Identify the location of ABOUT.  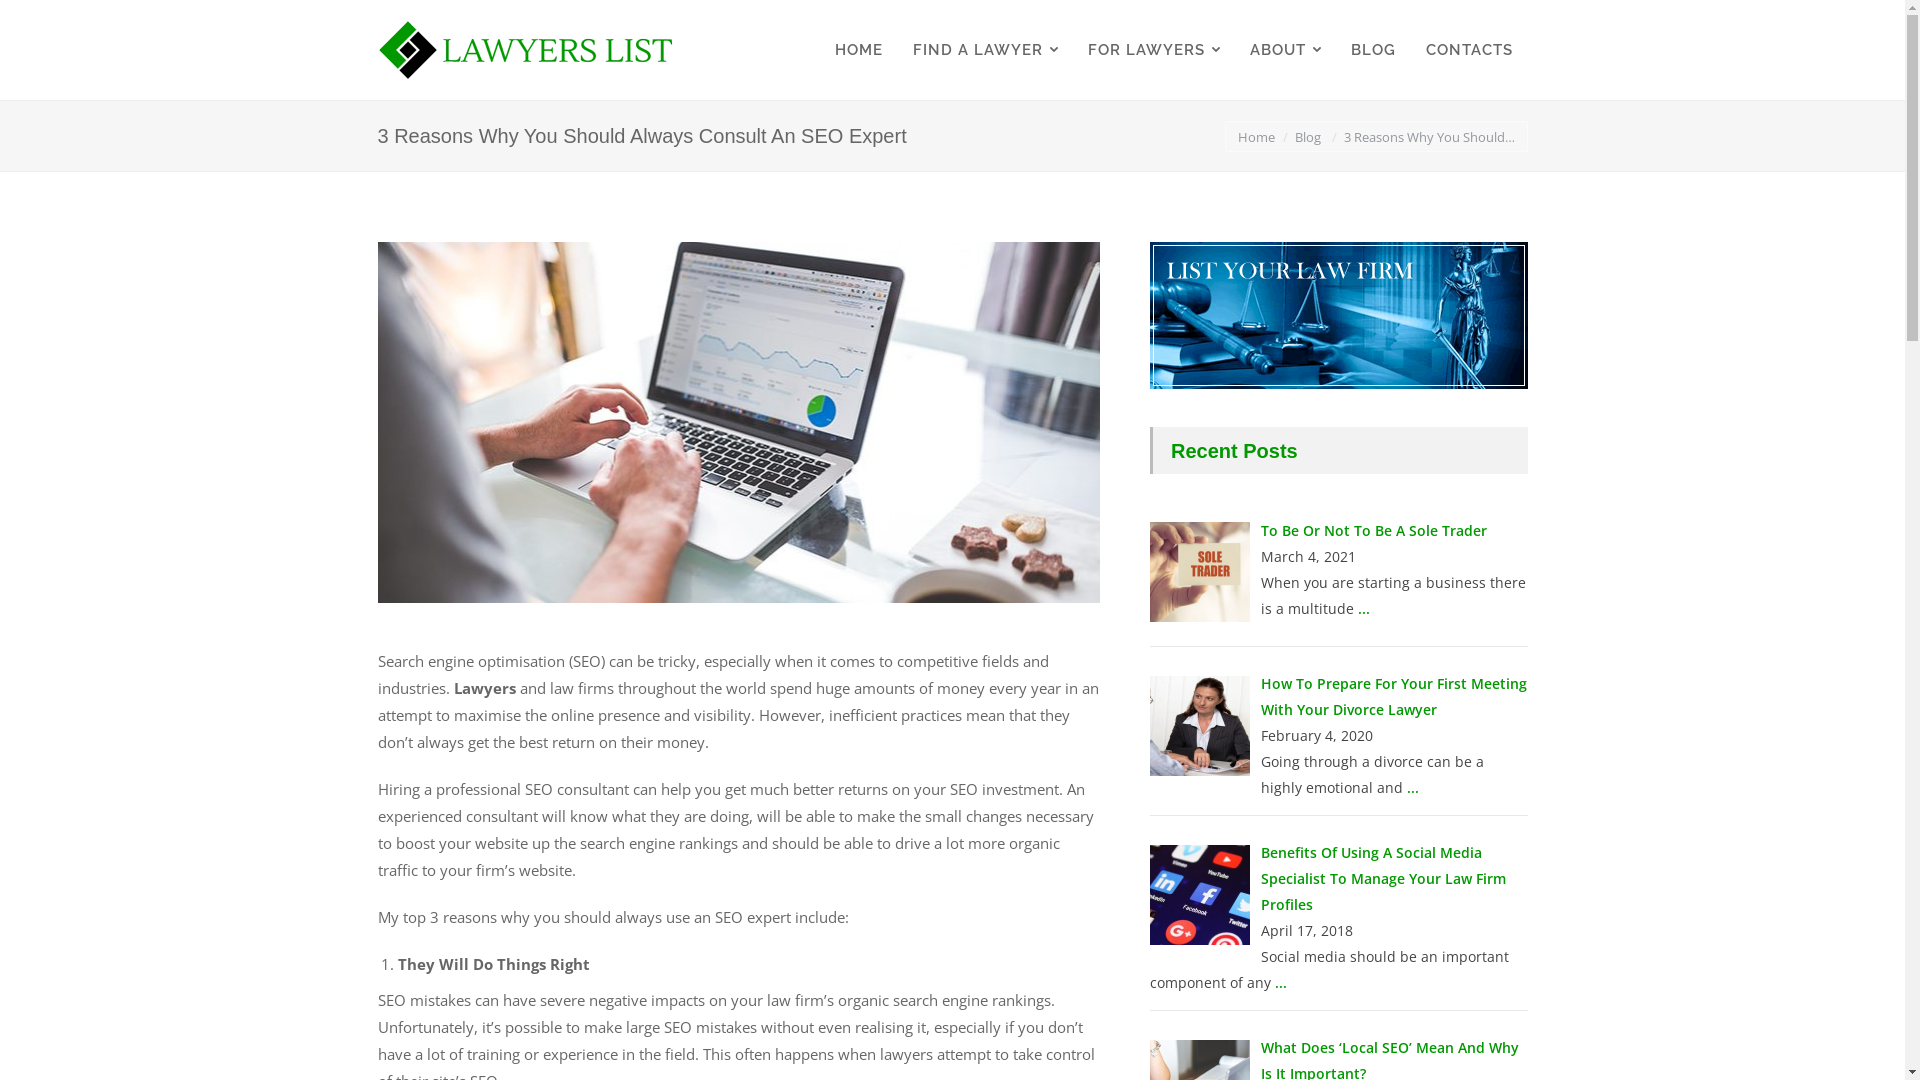
(1284, 50).